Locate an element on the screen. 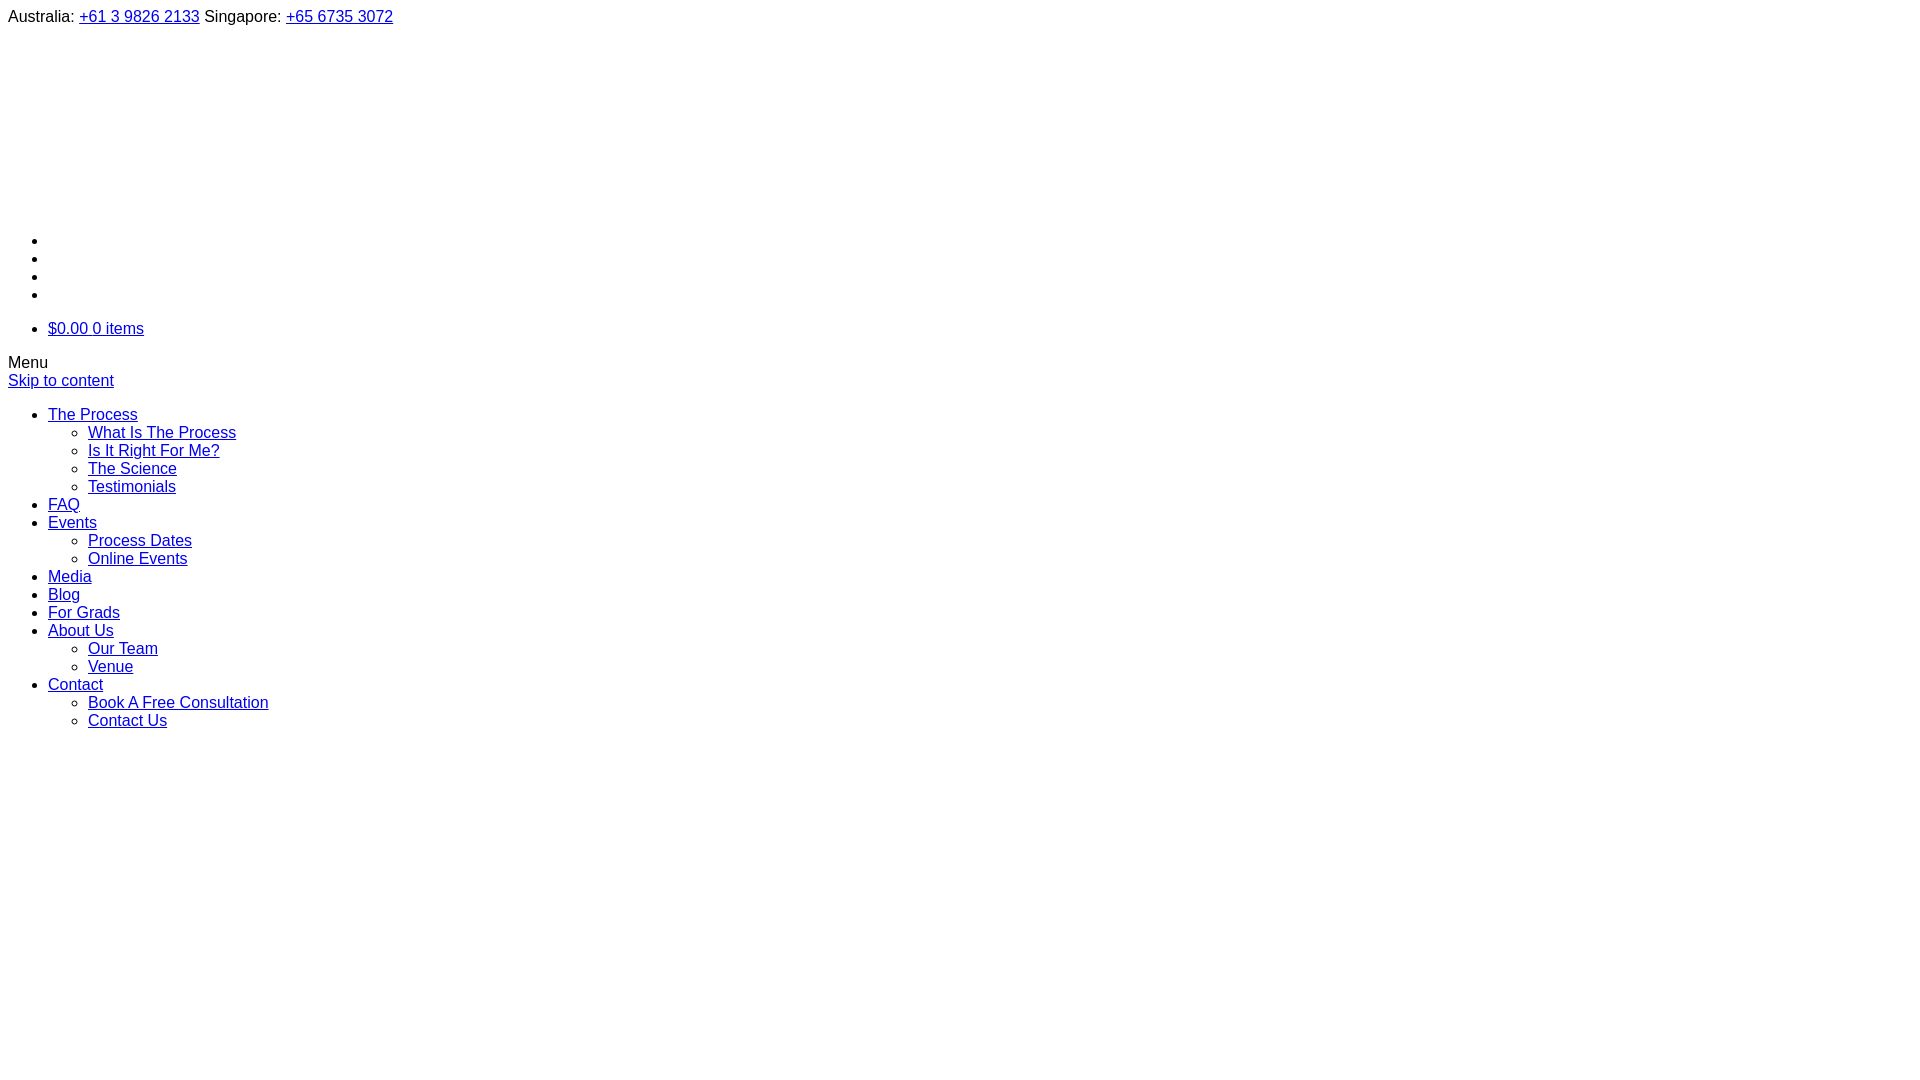 The image size is (1920, 1080). Contact is located at coordinates (76, 684).